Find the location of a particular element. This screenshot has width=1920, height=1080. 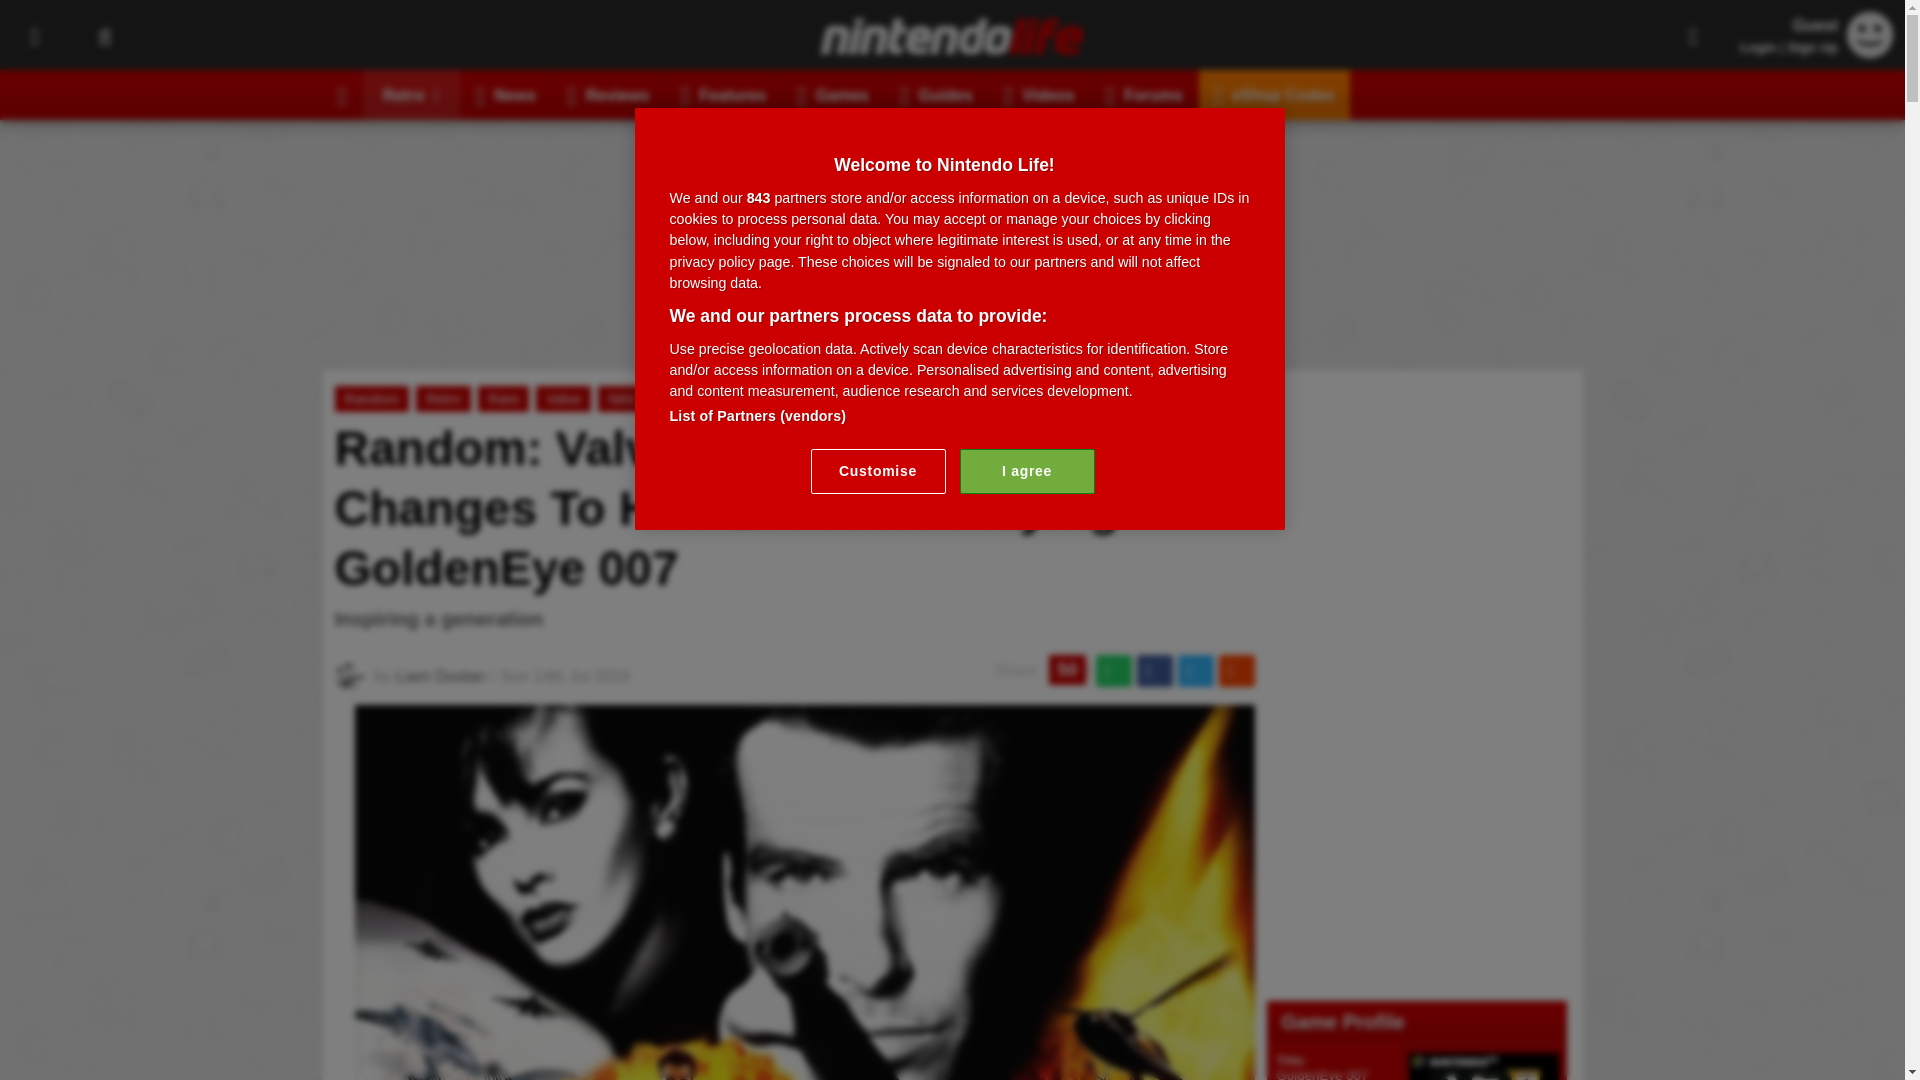

News is located at coordinates (506, 94).